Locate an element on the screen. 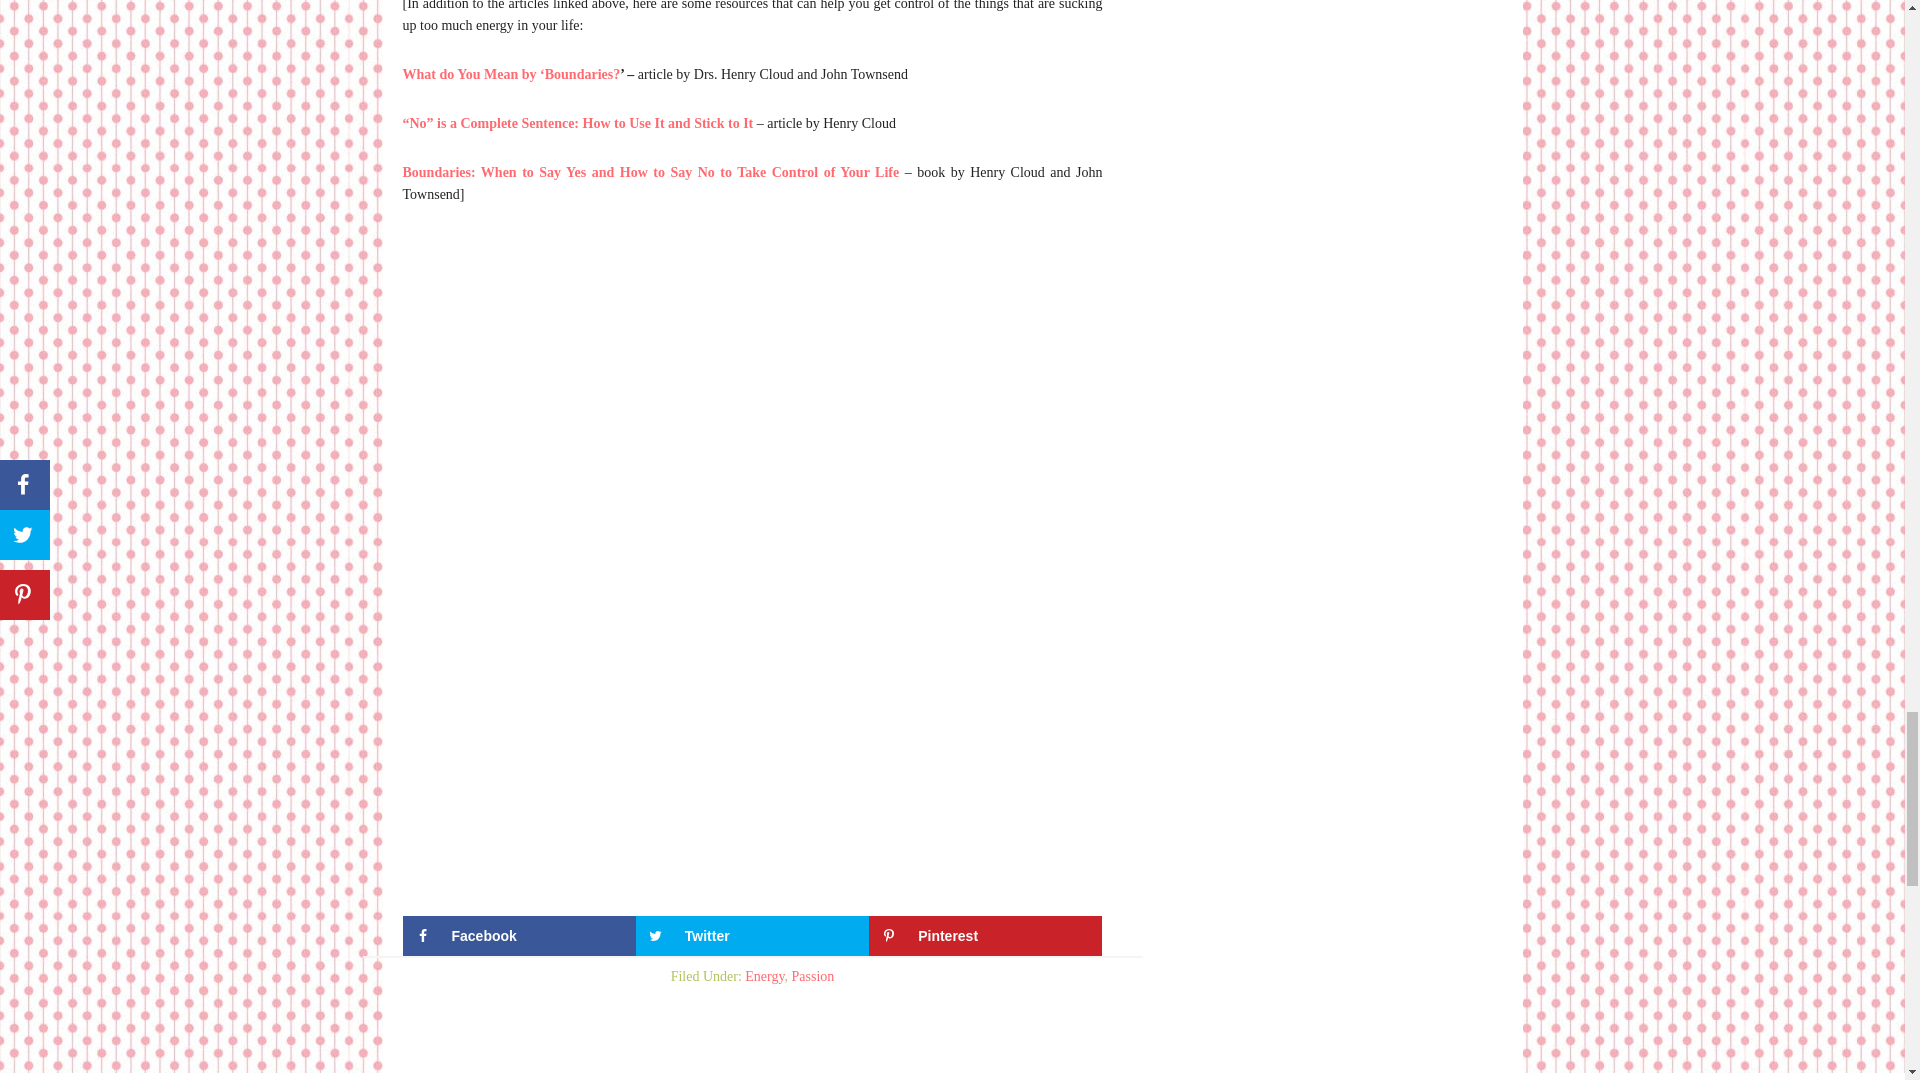 This screenshot has width=1920, height=1080. Pinterest is located at coordinates (986, 935).